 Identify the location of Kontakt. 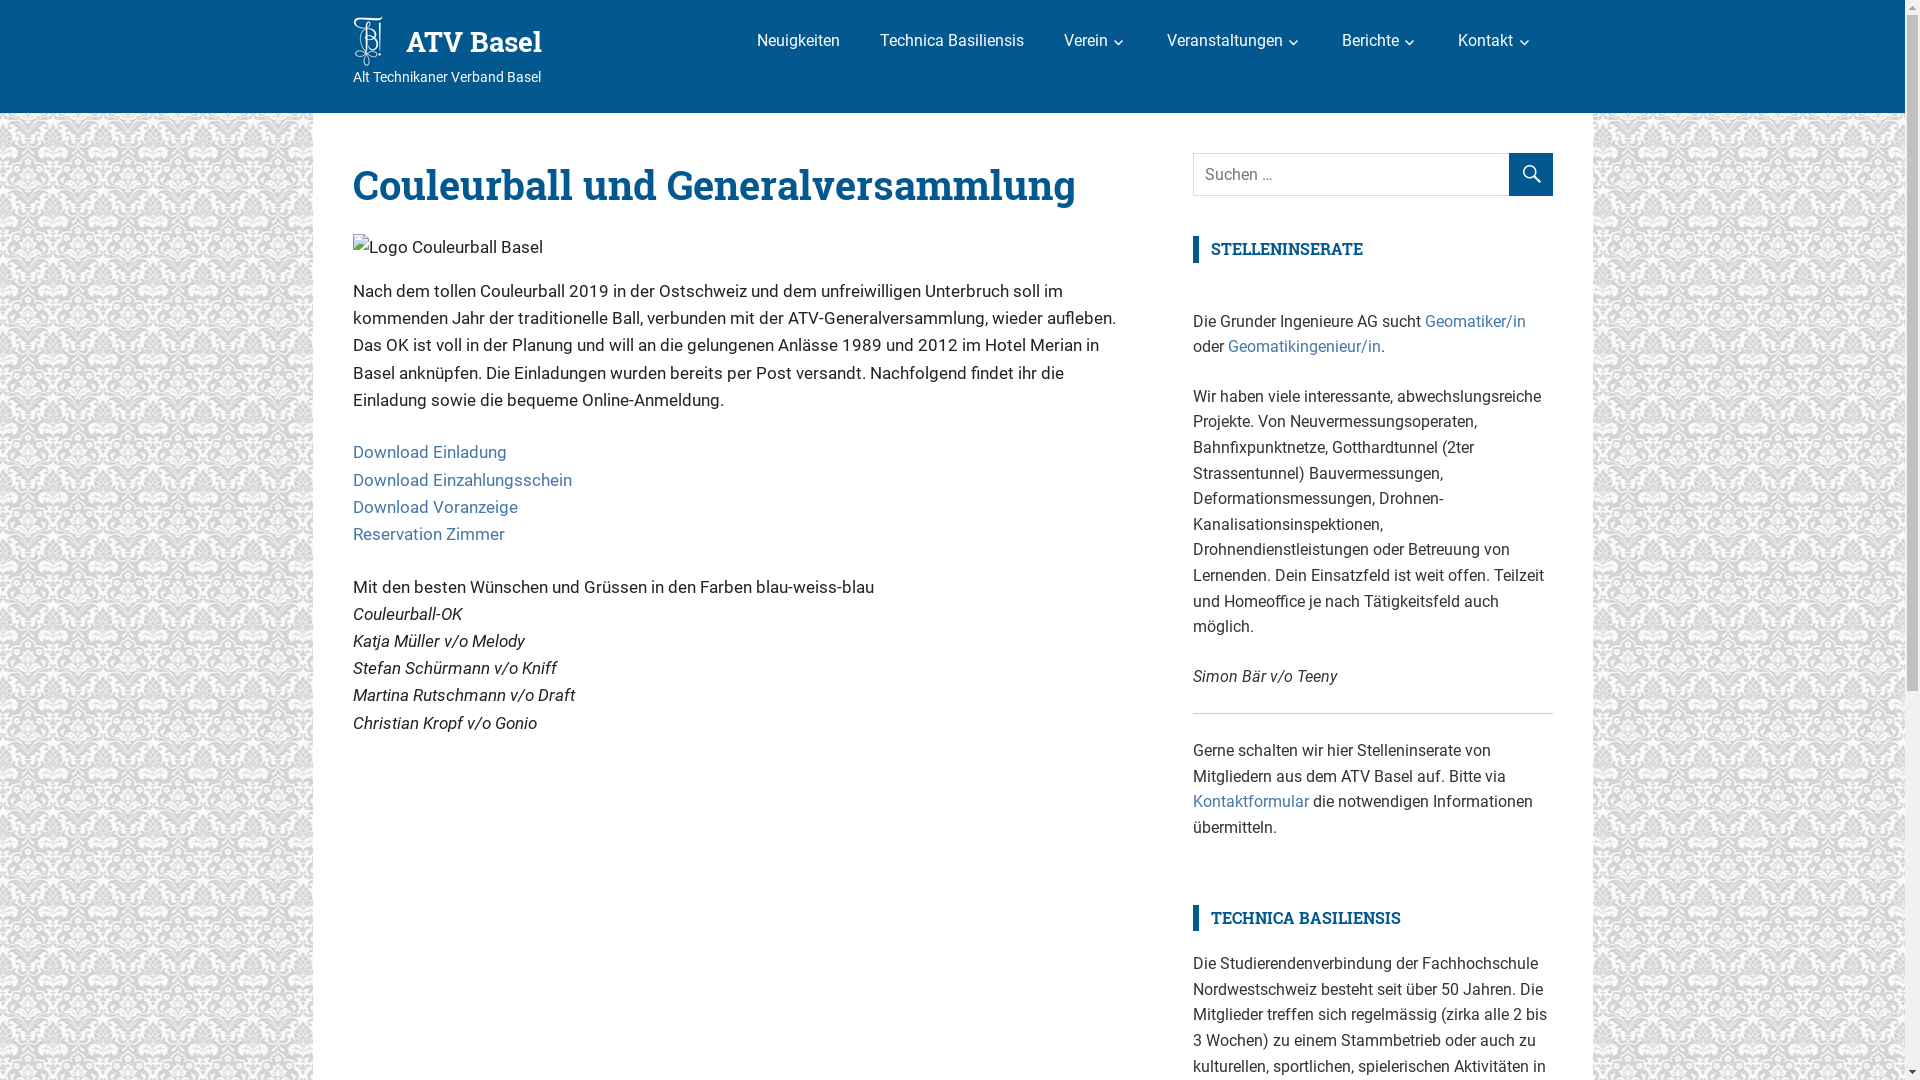
(1495, 41).